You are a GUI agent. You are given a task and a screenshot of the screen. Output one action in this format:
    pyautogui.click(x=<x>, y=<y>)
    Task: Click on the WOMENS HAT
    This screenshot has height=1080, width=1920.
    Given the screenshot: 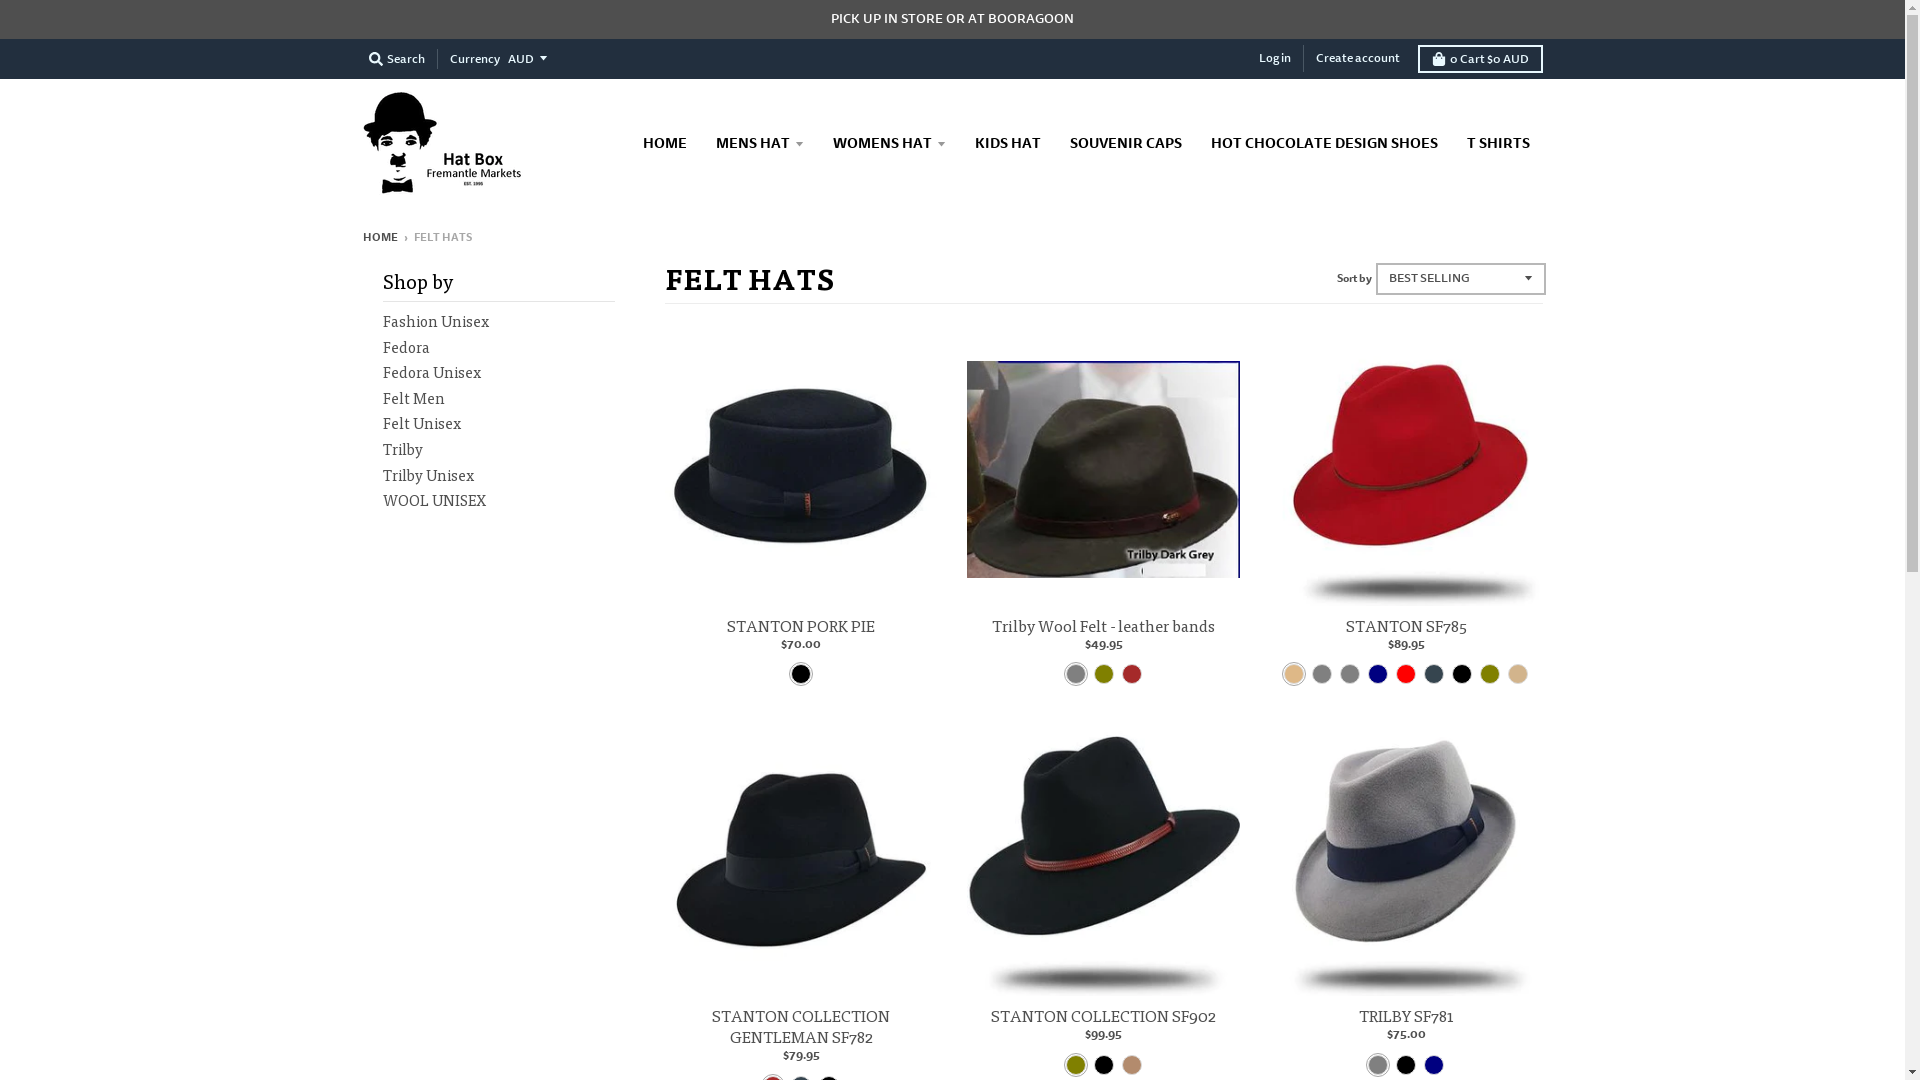 What is the action you would take?
    pyautogui.click(x=890, y=143)
    